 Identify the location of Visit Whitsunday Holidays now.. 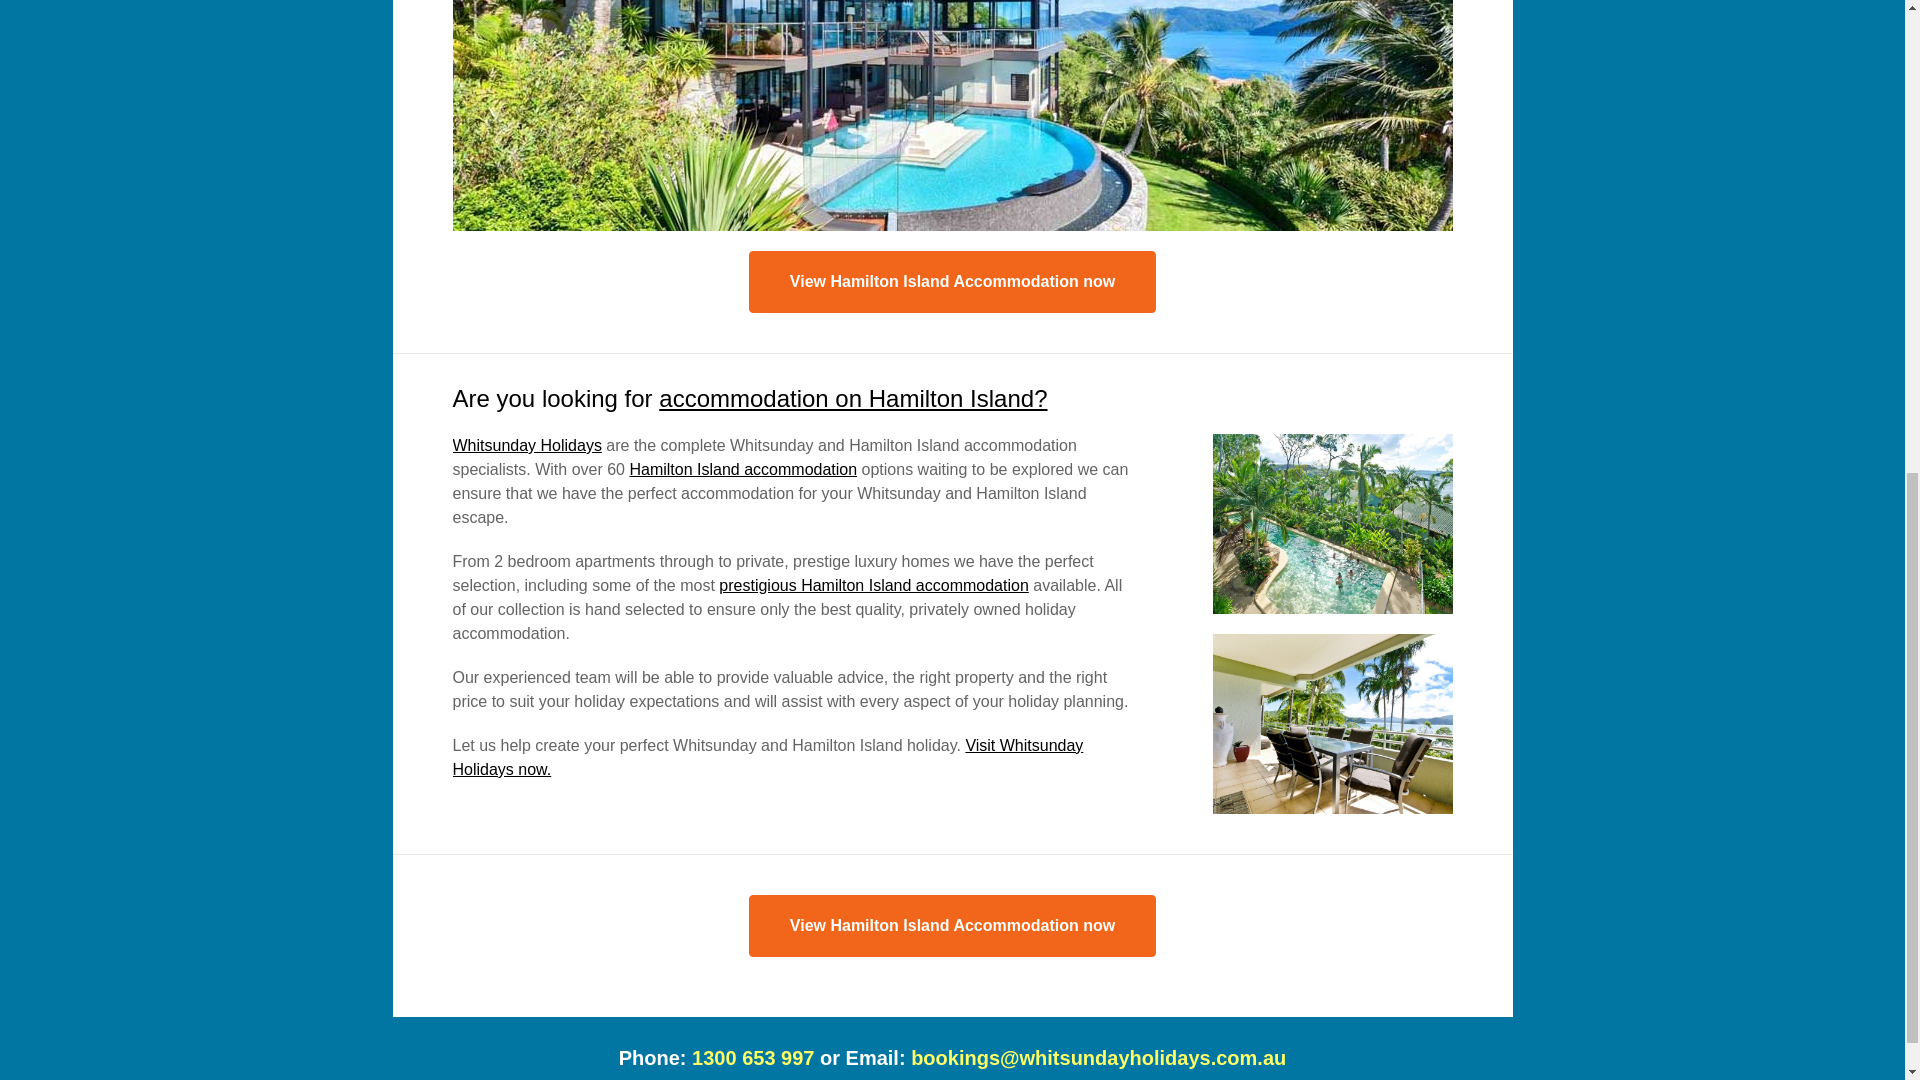
(766, 756).